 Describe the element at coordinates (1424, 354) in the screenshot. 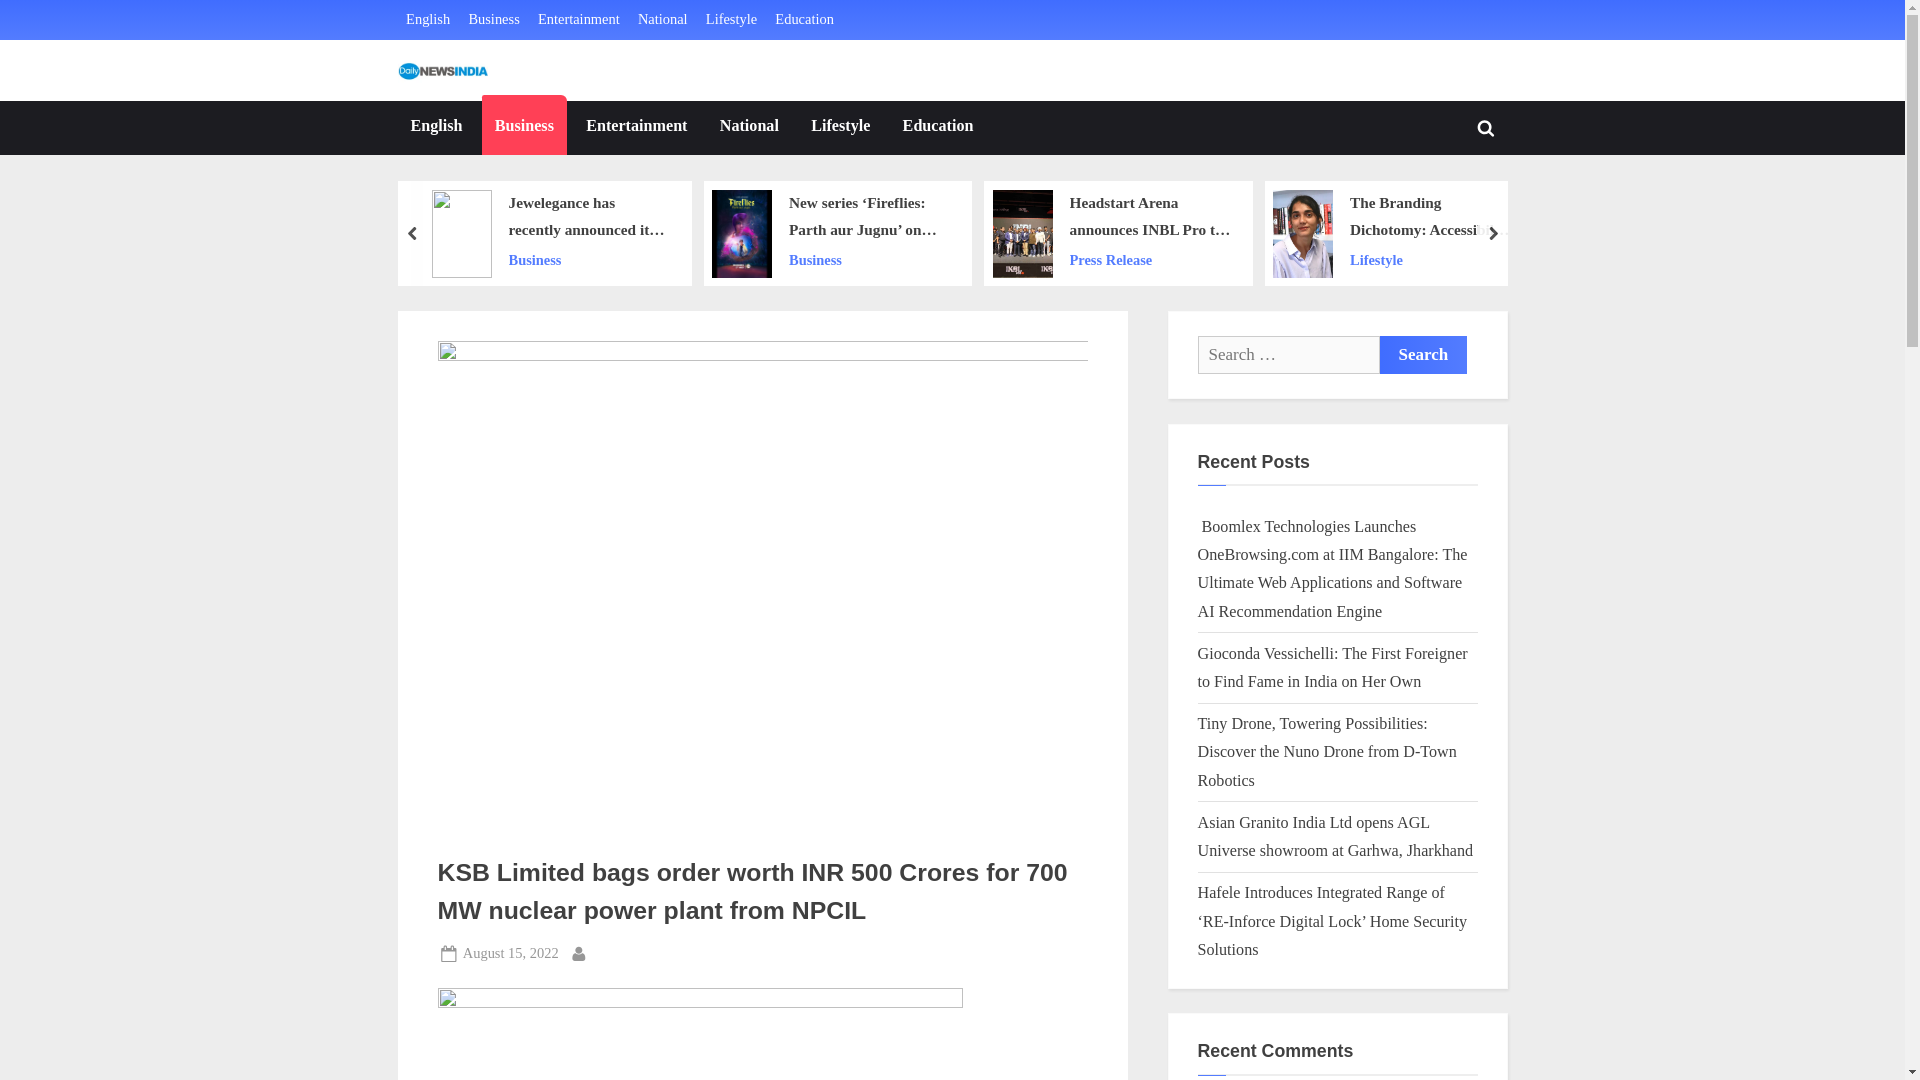

I see `Search` at that location.